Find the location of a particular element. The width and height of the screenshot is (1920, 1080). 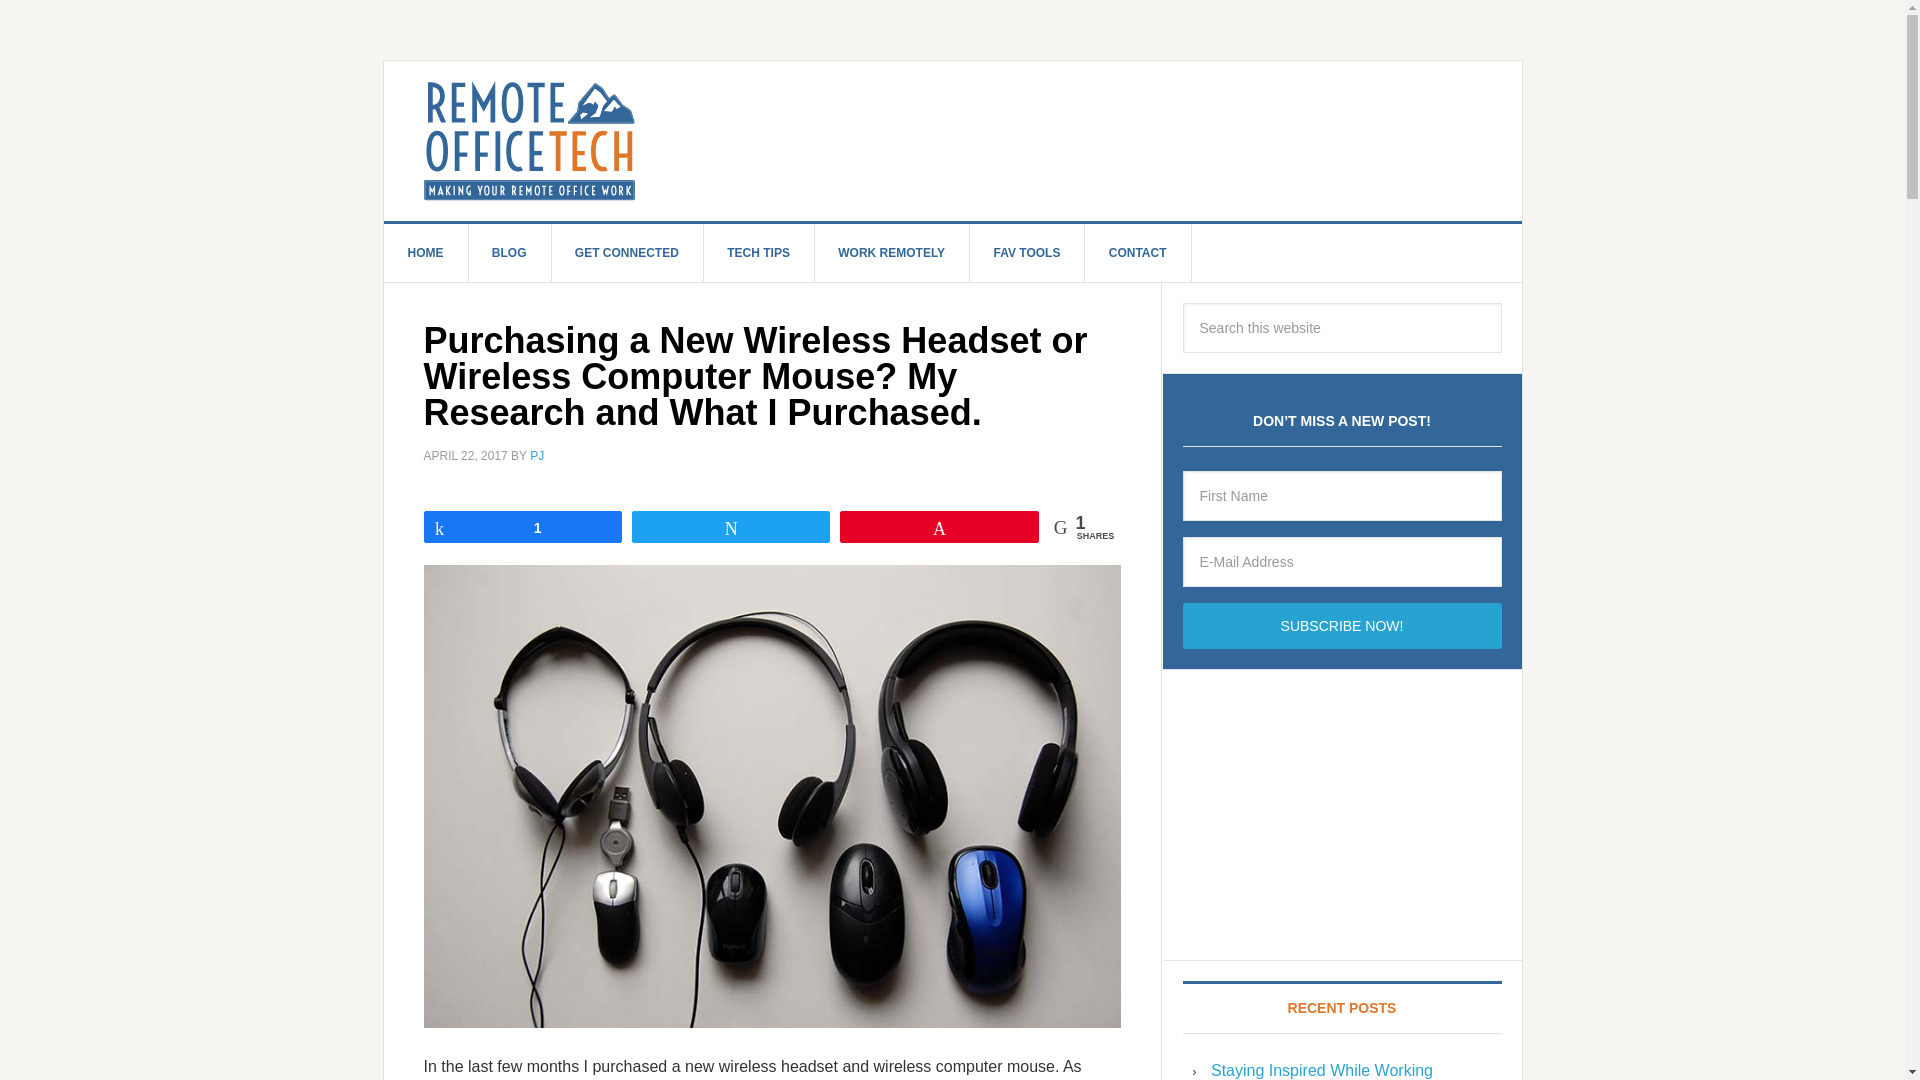

1 is located at coordinates (522, 526).